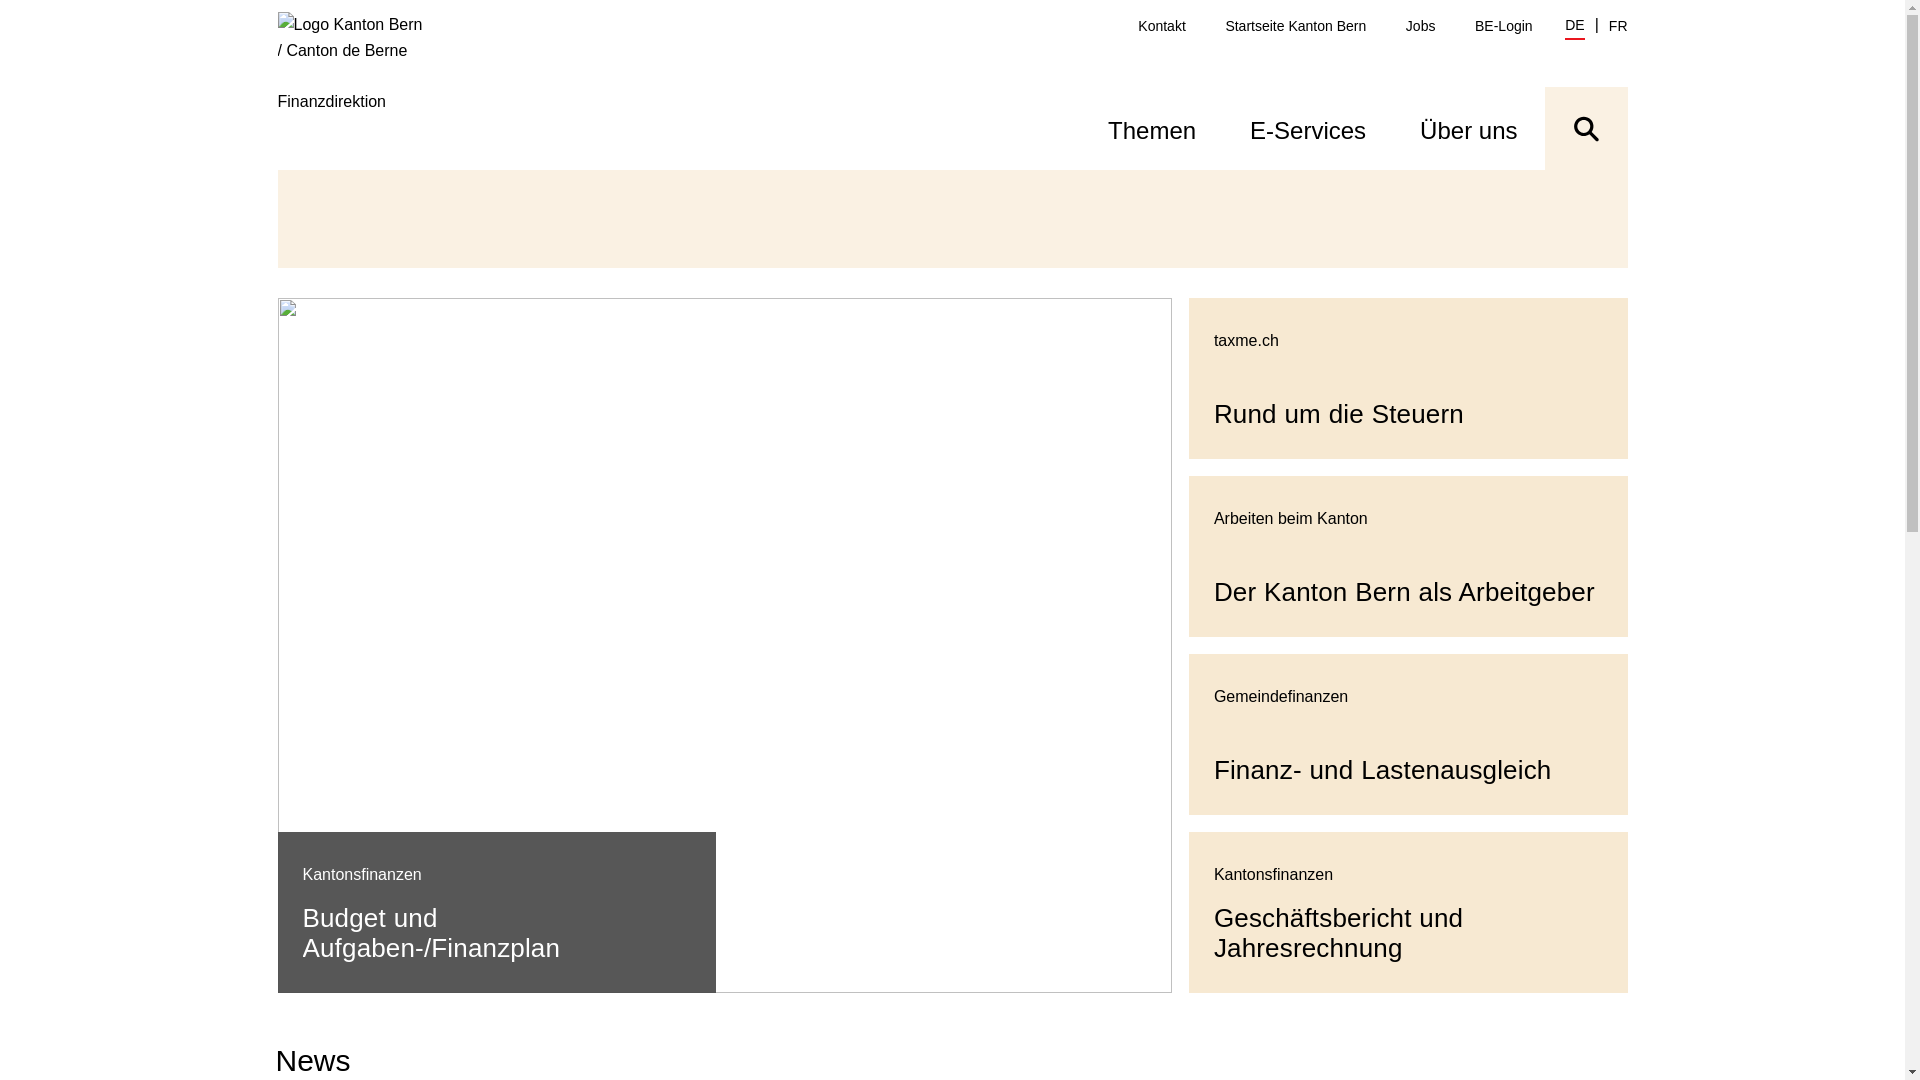 Image resolution: width=1920 pixels, height=1080 pixels. I want to click on BE-Login, so click(1504, 26).